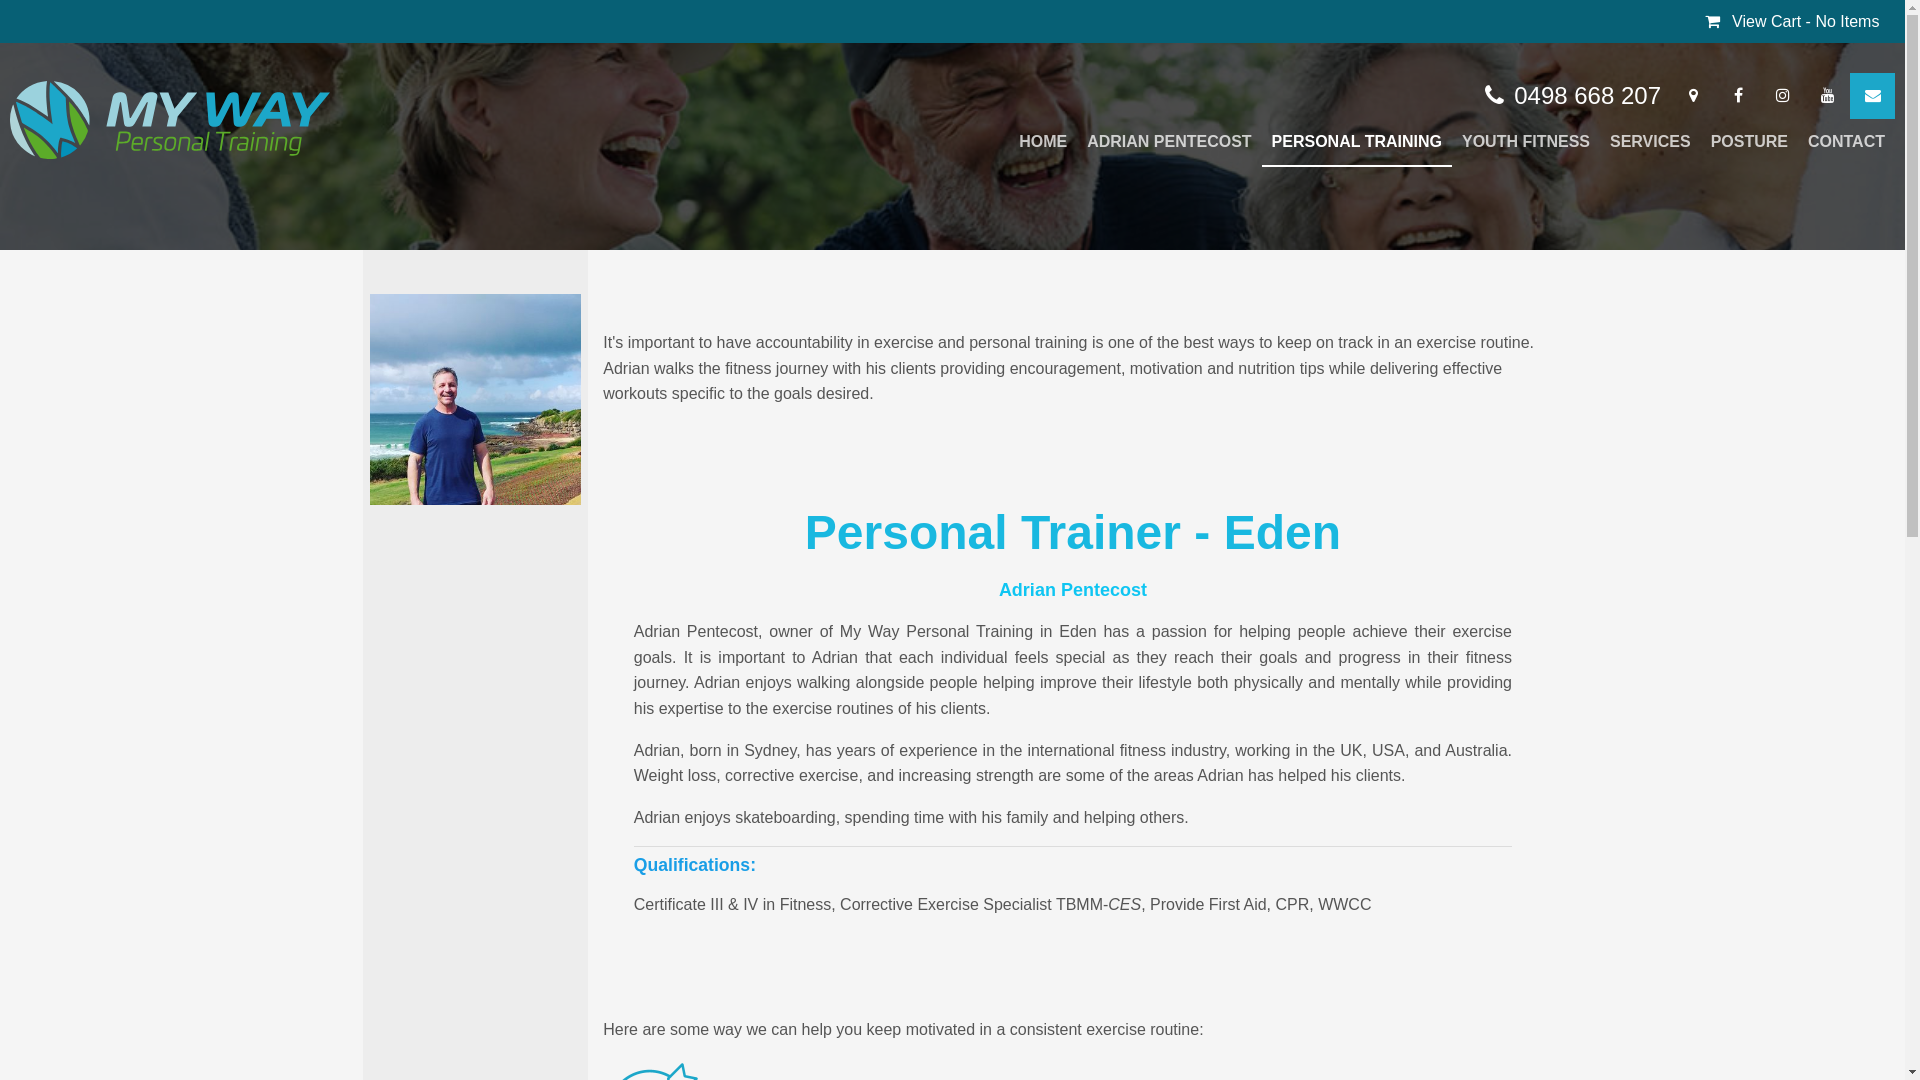 This screenshot has height=1080, width=1920. What do you see at coordinates (1043, 143) in the screenshot?
I see `HOME` at bounding box center [1043, 143].